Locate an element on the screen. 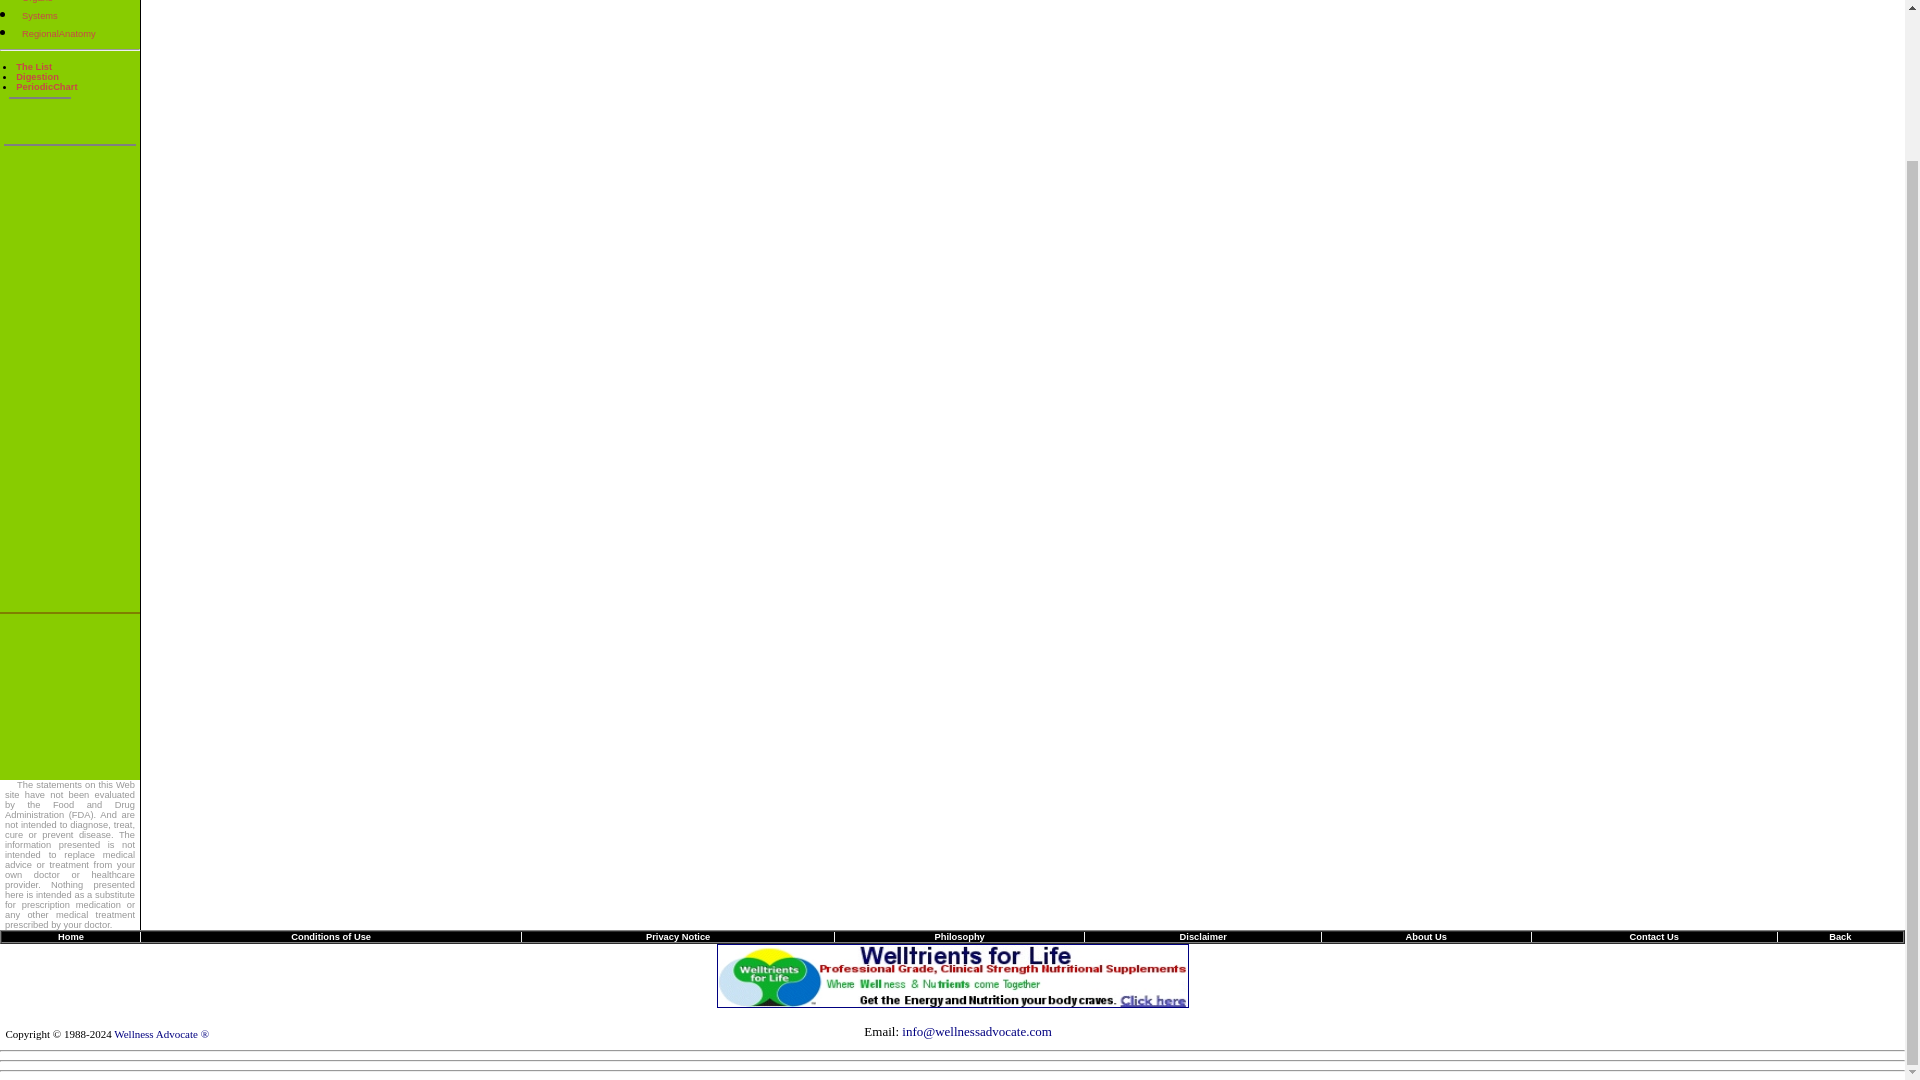 Image resolution: width=1920 pixels, height=1080 pixels.  Conditions of Use  is located at coordinates (332, 936).